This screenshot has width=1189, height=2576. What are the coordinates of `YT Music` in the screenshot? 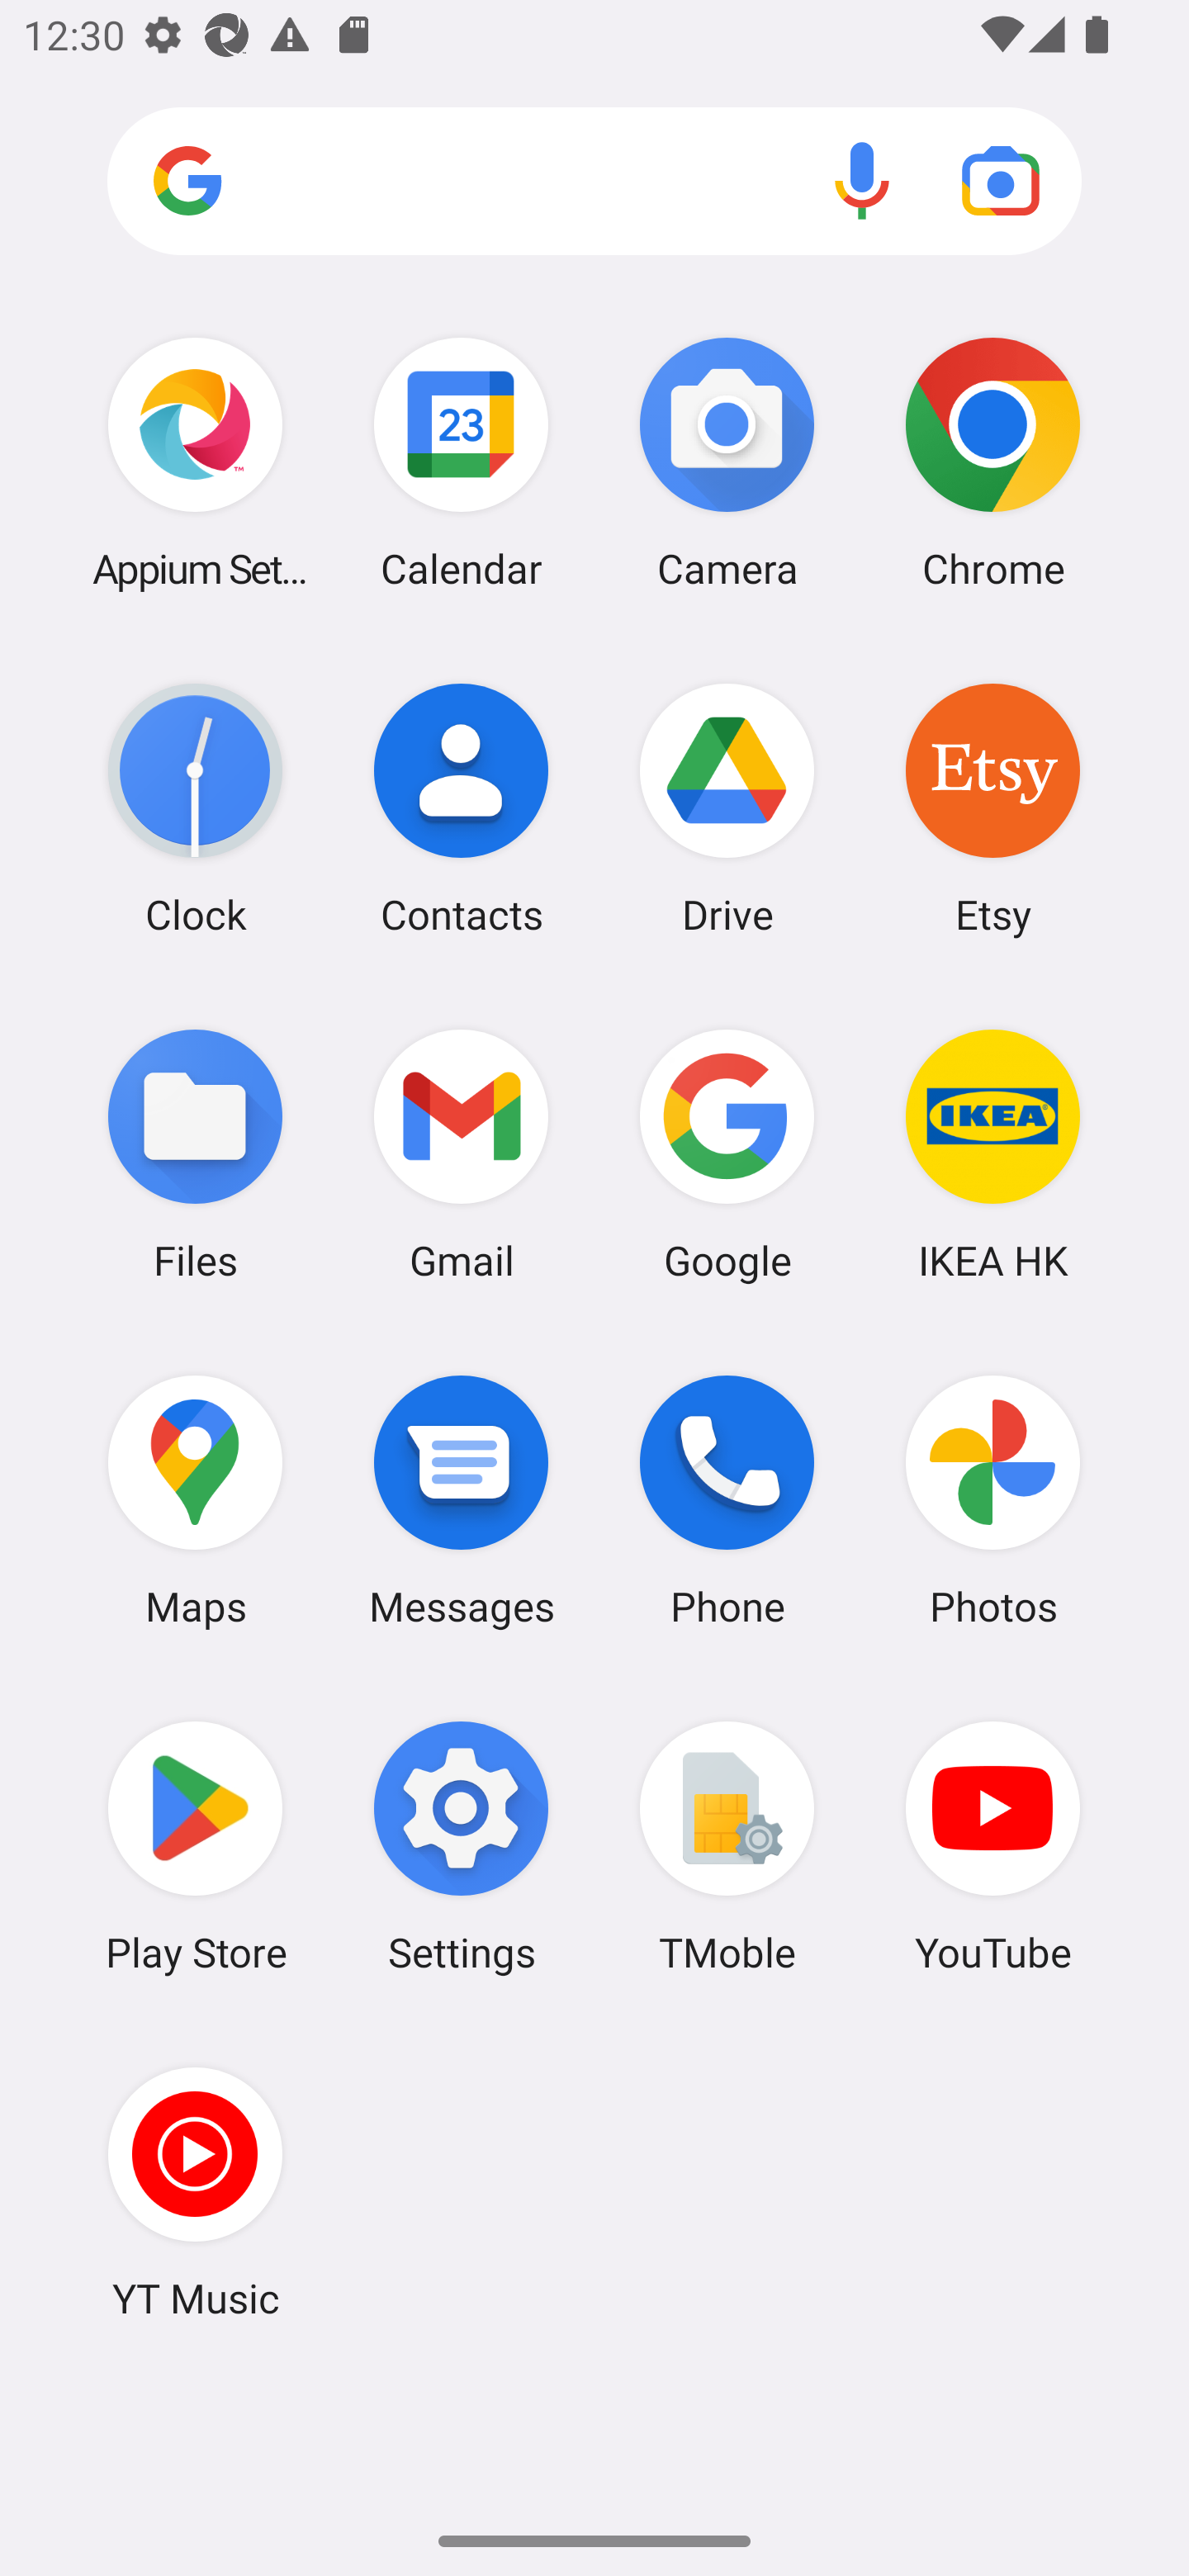 It's located at (195, 2192).